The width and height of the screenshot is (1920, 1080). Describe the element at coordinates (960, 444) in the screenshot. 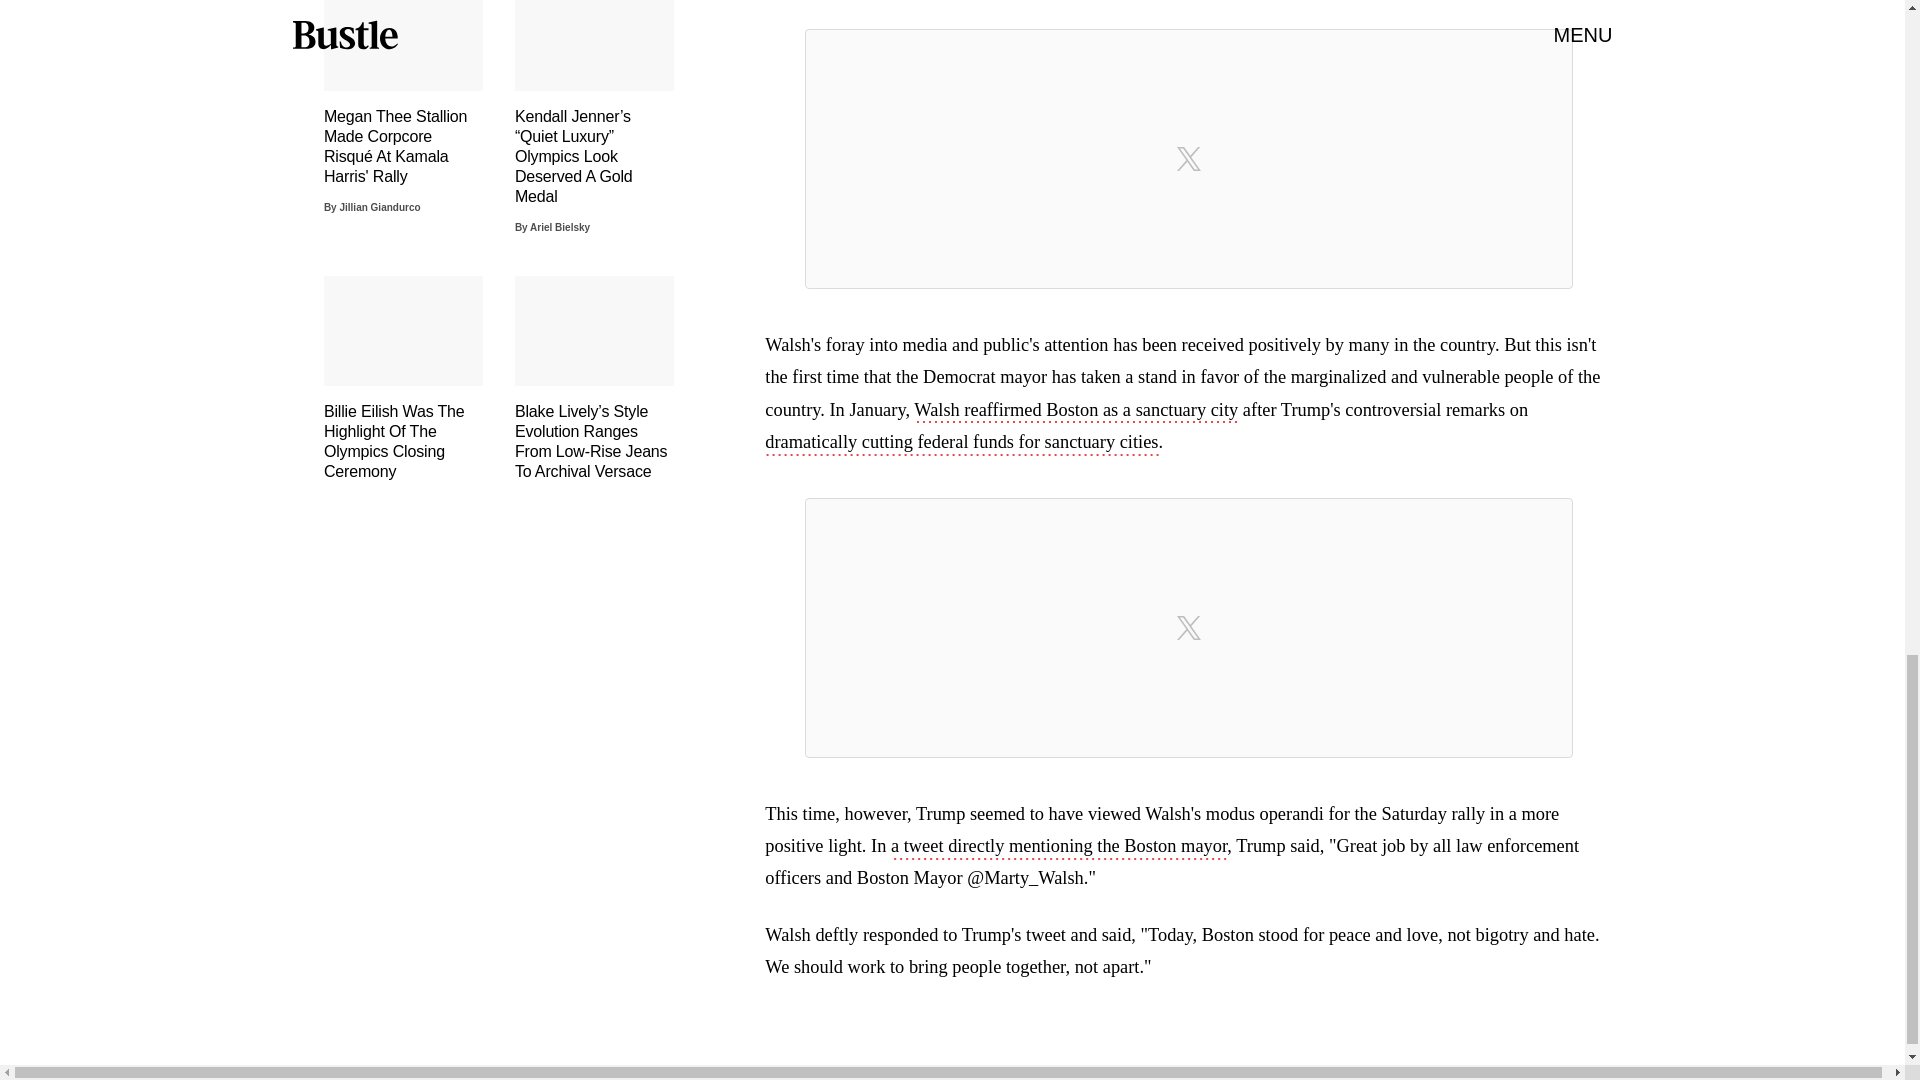

I see `dramatically cutting federal funds for sanctuary cities` at that location.